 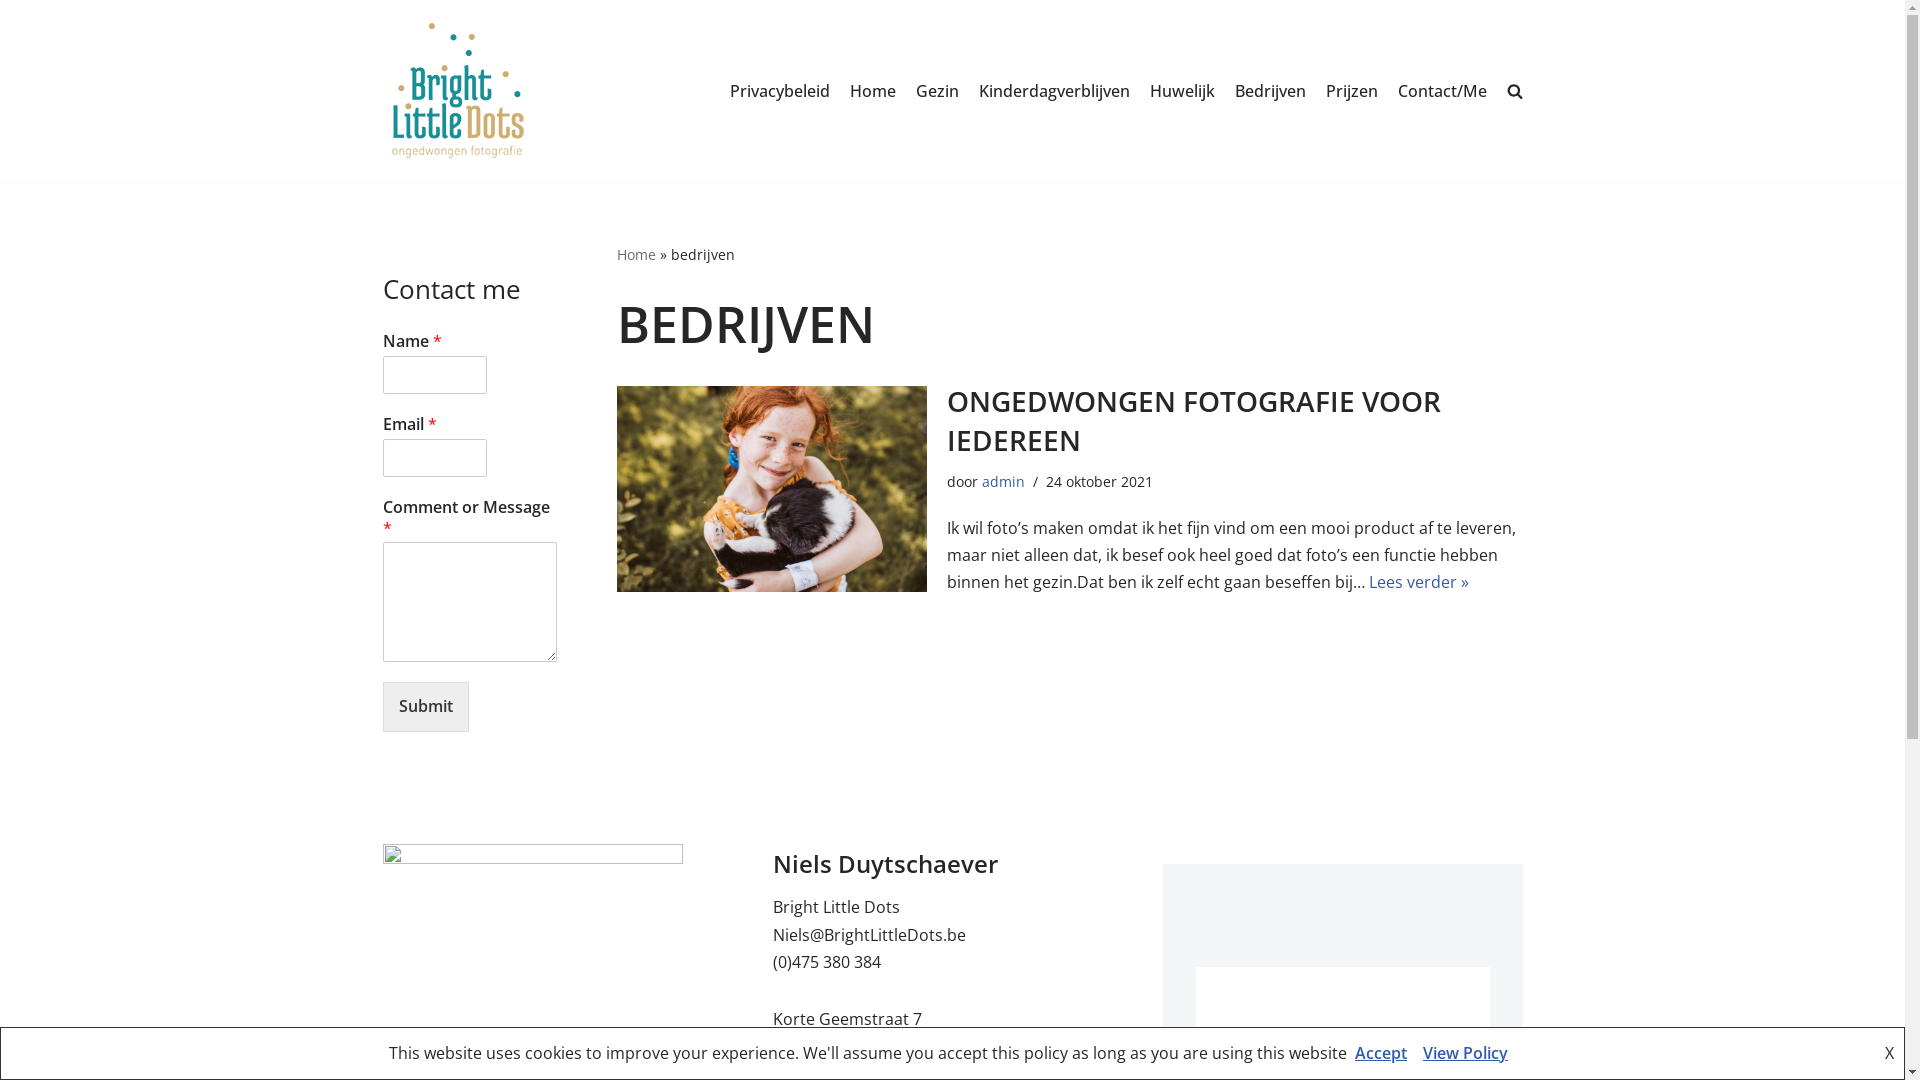 I want to click on Huwelijk, so click(x=1182, y=92).